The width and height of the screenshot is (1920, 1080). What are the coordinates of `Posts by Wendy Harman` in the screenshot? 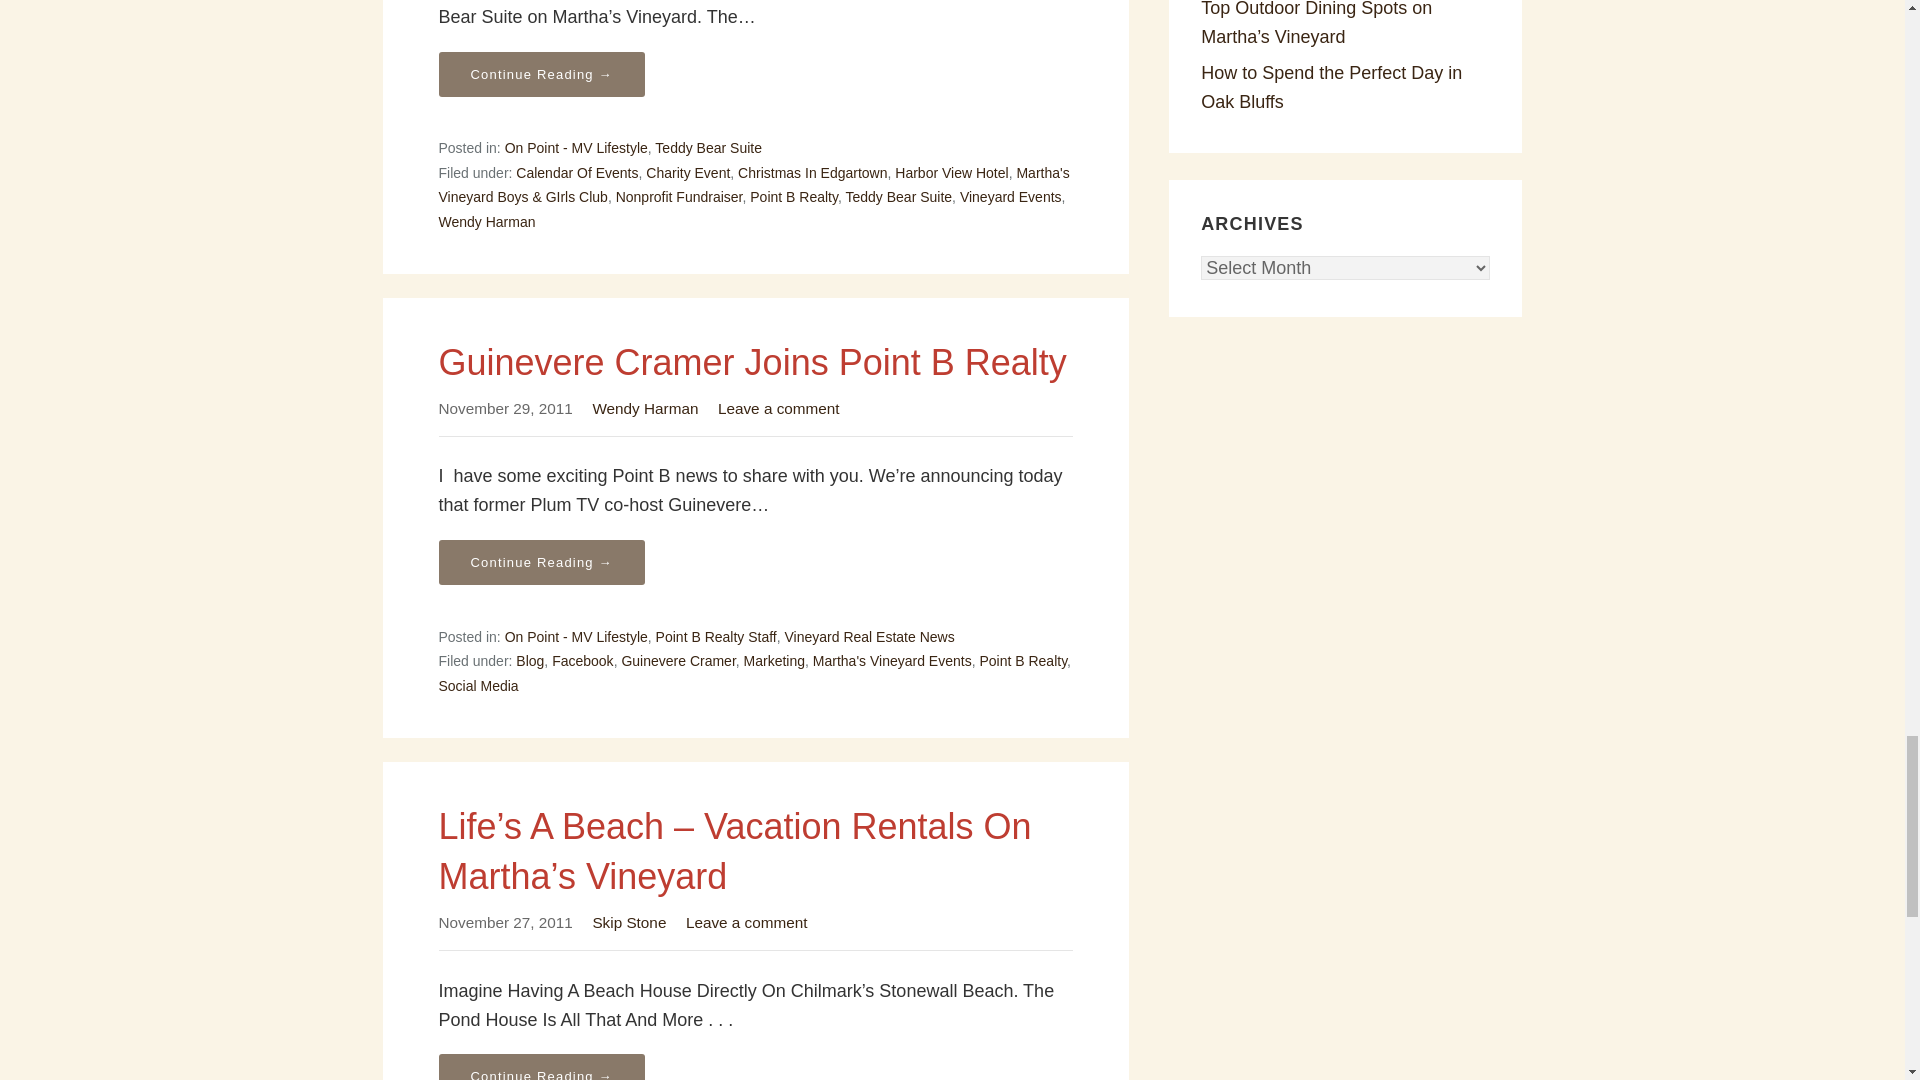 It's located at (644, 408).